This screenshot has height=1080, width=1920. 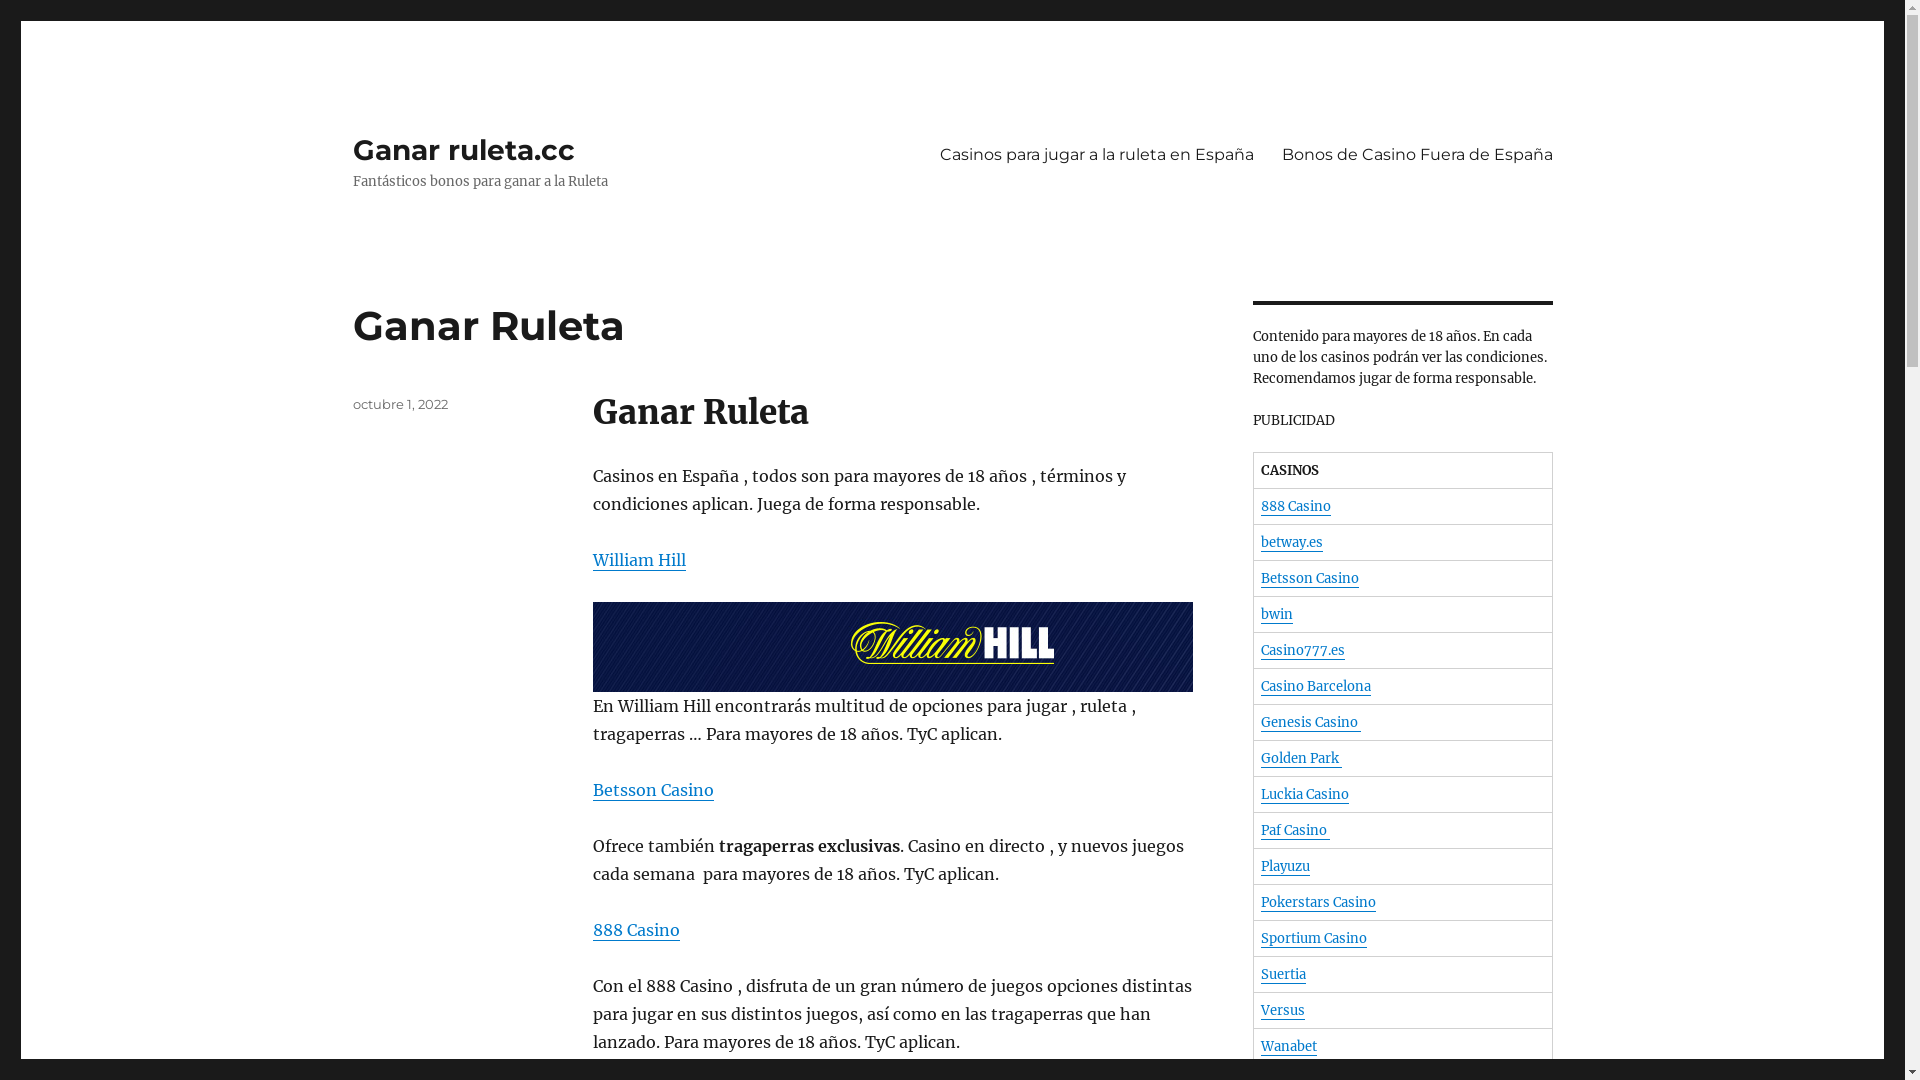 I want to click on Ganar ruleta.cc, so click(x=463, y=150).